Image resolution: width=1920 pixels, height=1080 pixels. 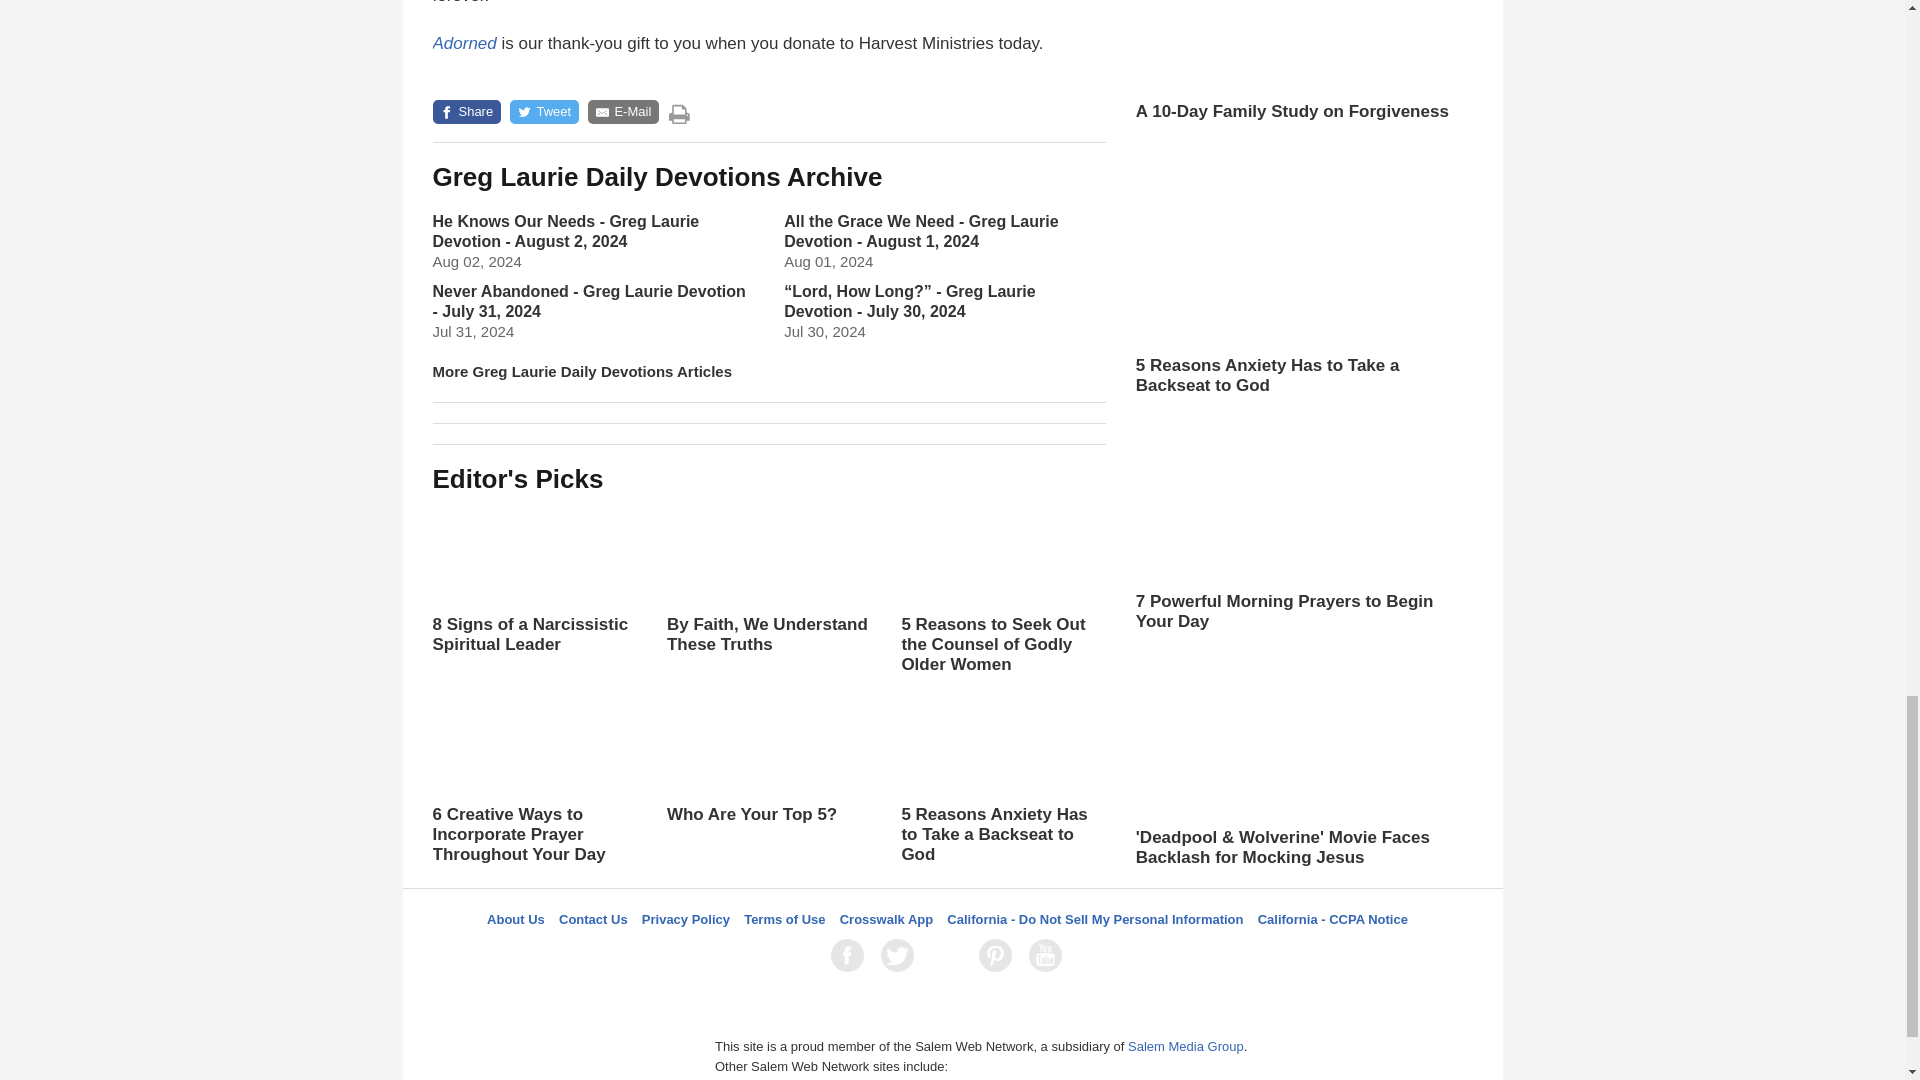 I want to click on By Faith, We Understand These Truths, so click(x=768, y=598).